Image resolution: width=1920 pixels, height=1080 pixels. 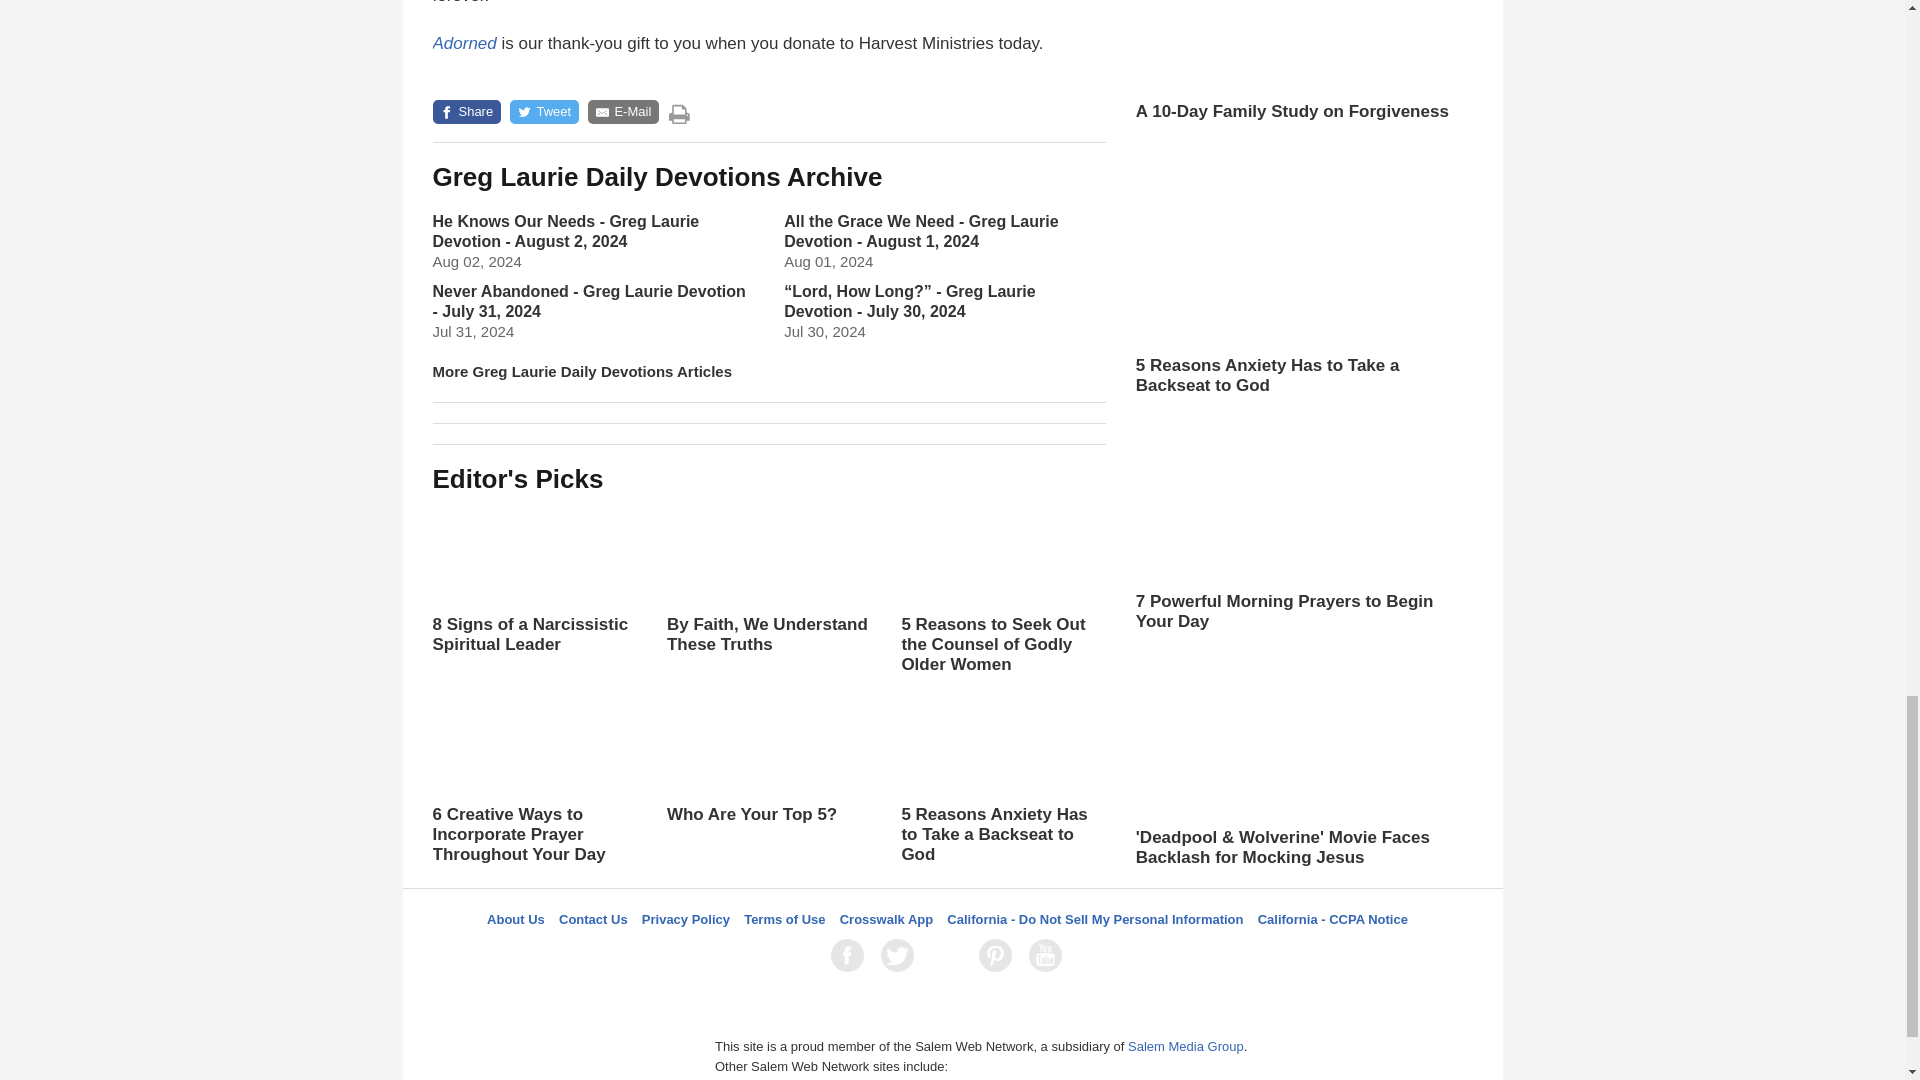 I want to click on By Faith, We Understand These Truths, so click(x=768, y=598).